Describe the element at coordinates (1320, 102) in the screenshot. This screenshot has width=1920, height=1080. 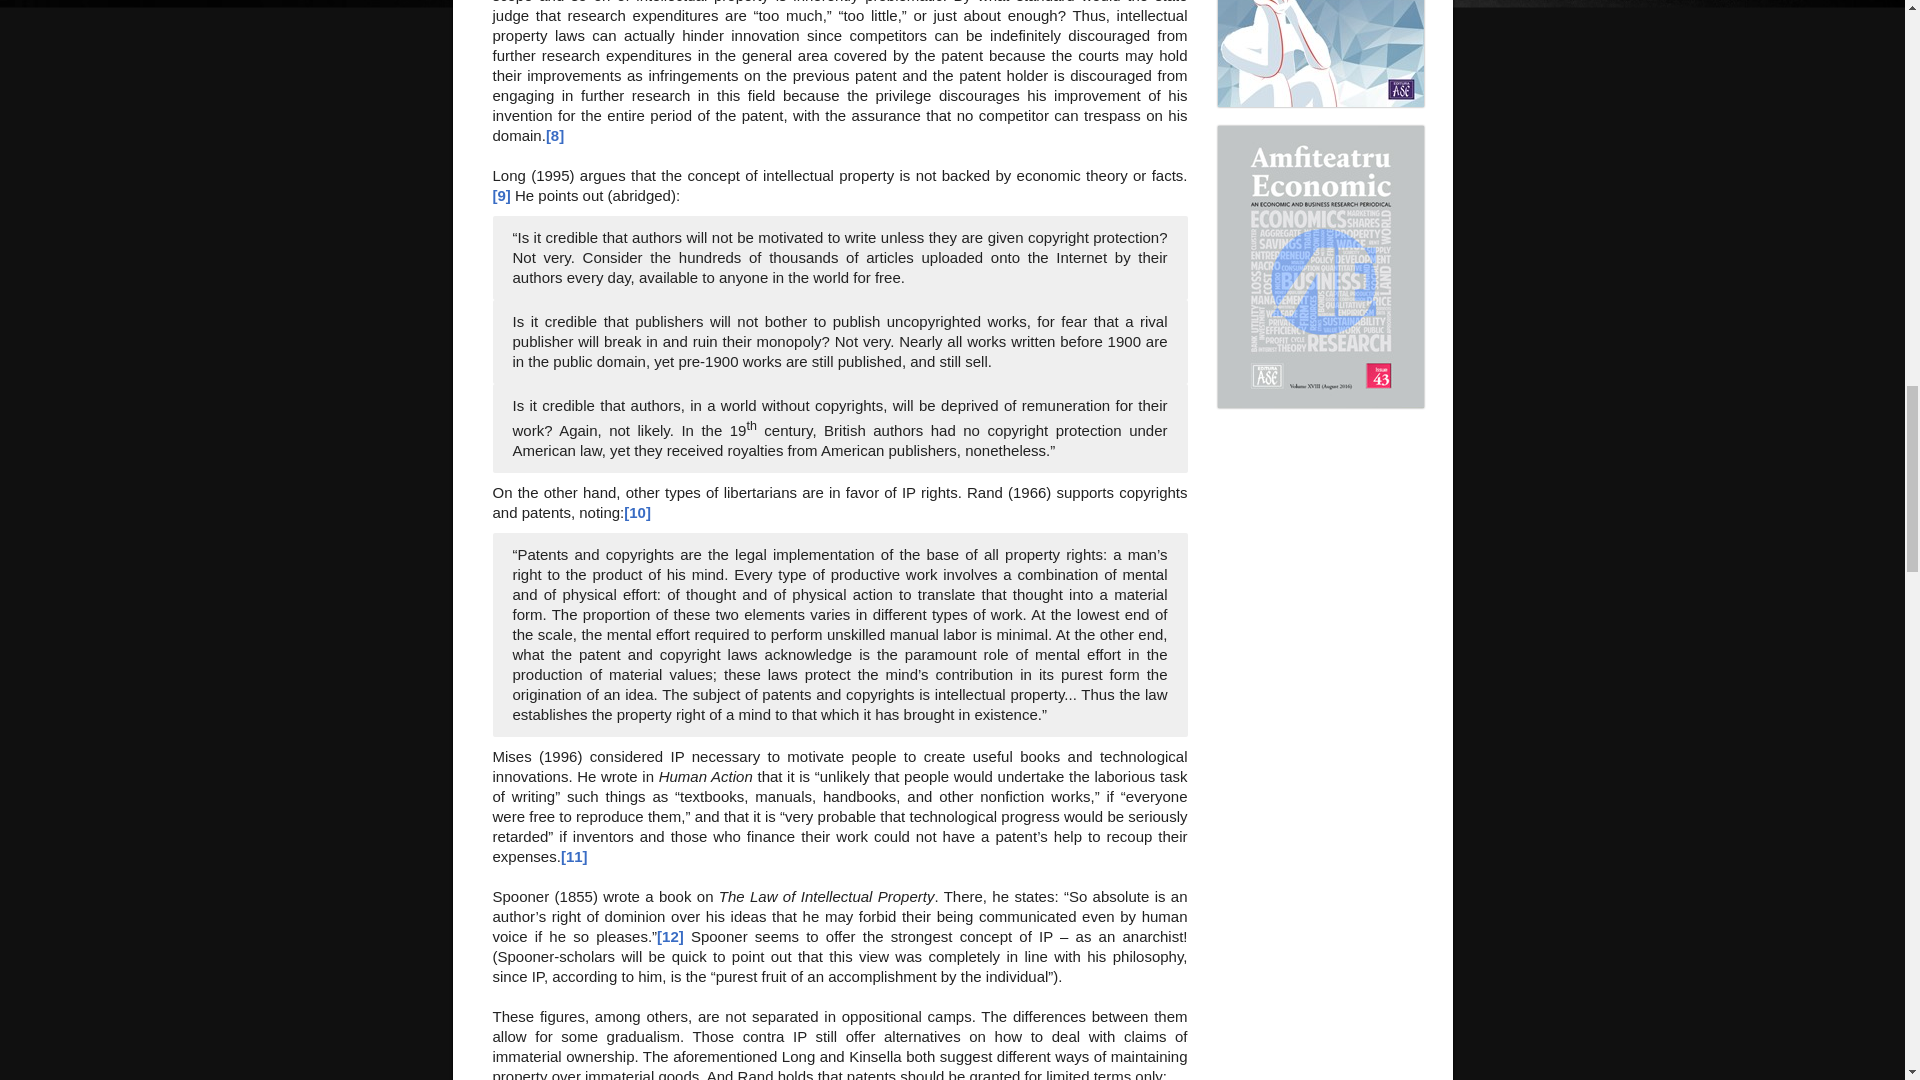
I see `OEconomica` at that location.